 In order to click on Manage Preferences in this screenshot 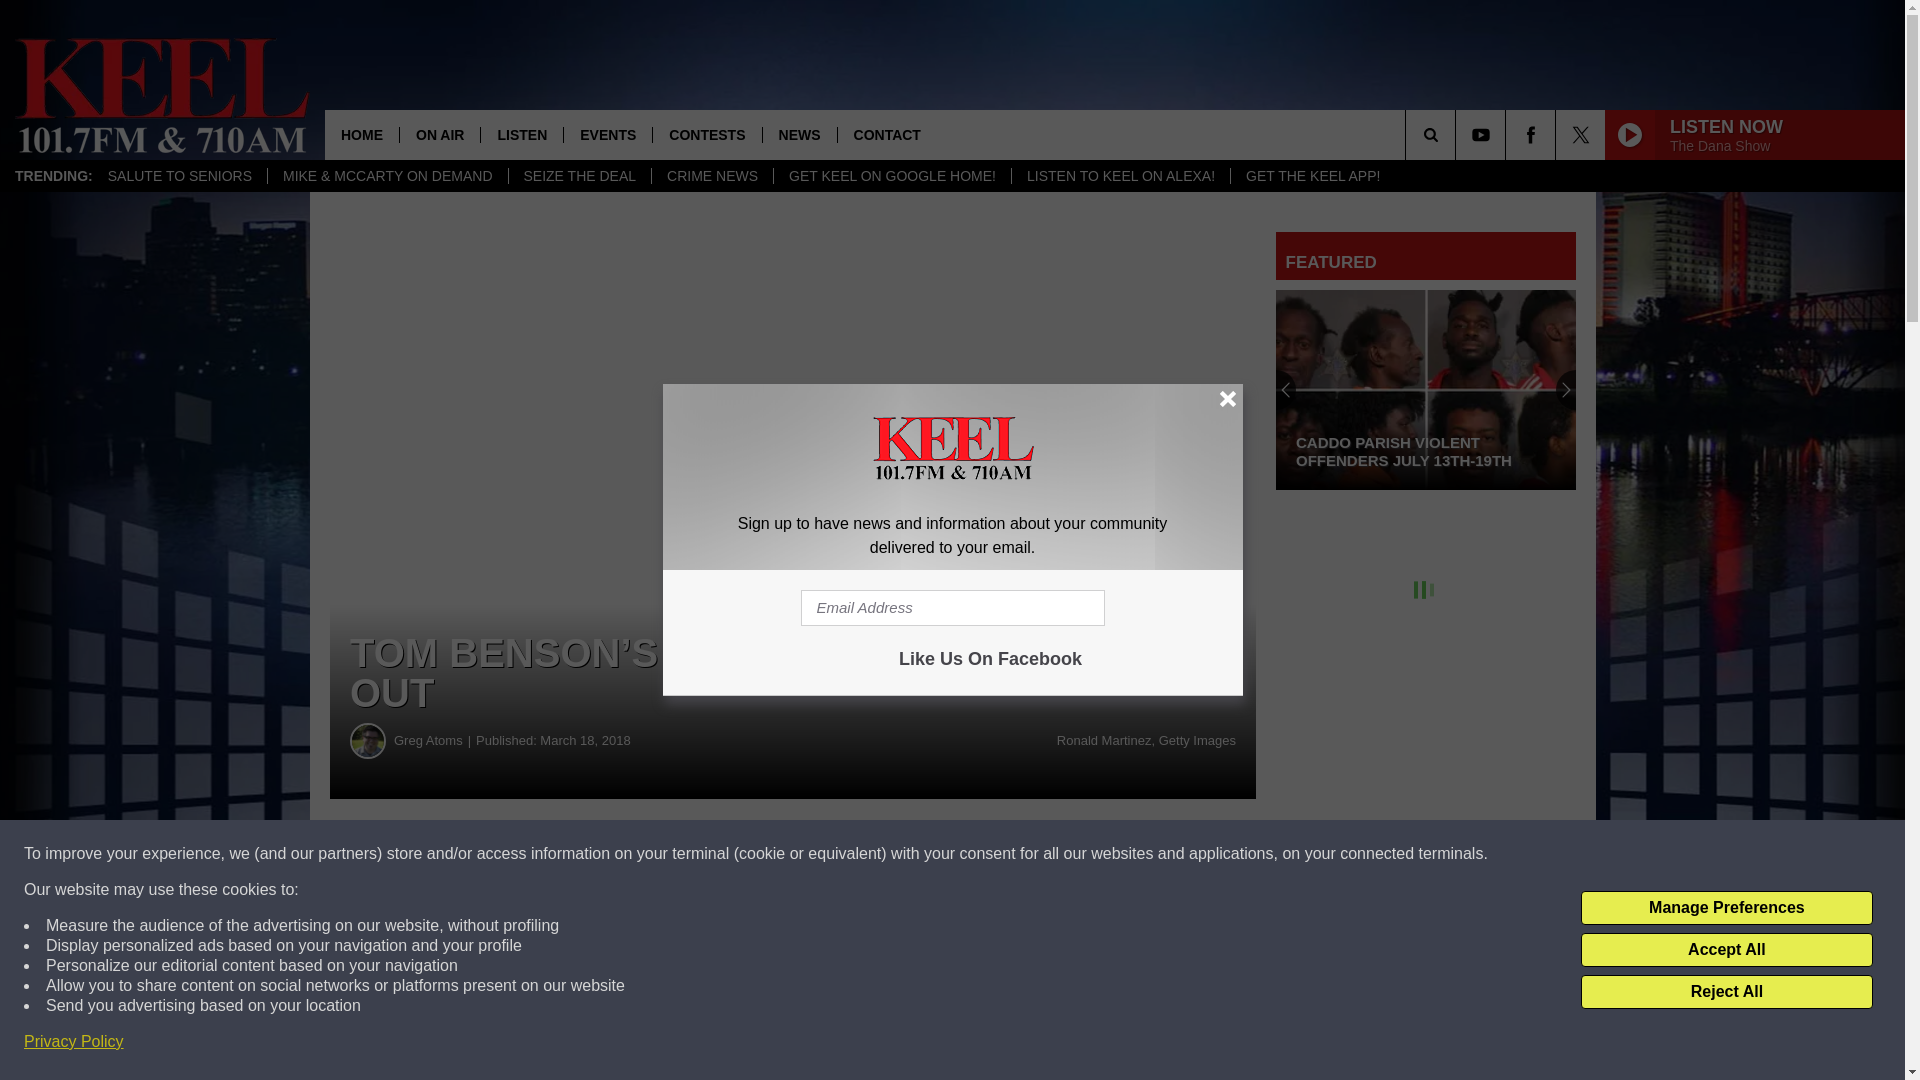, I will do `click(1726, 908)`.